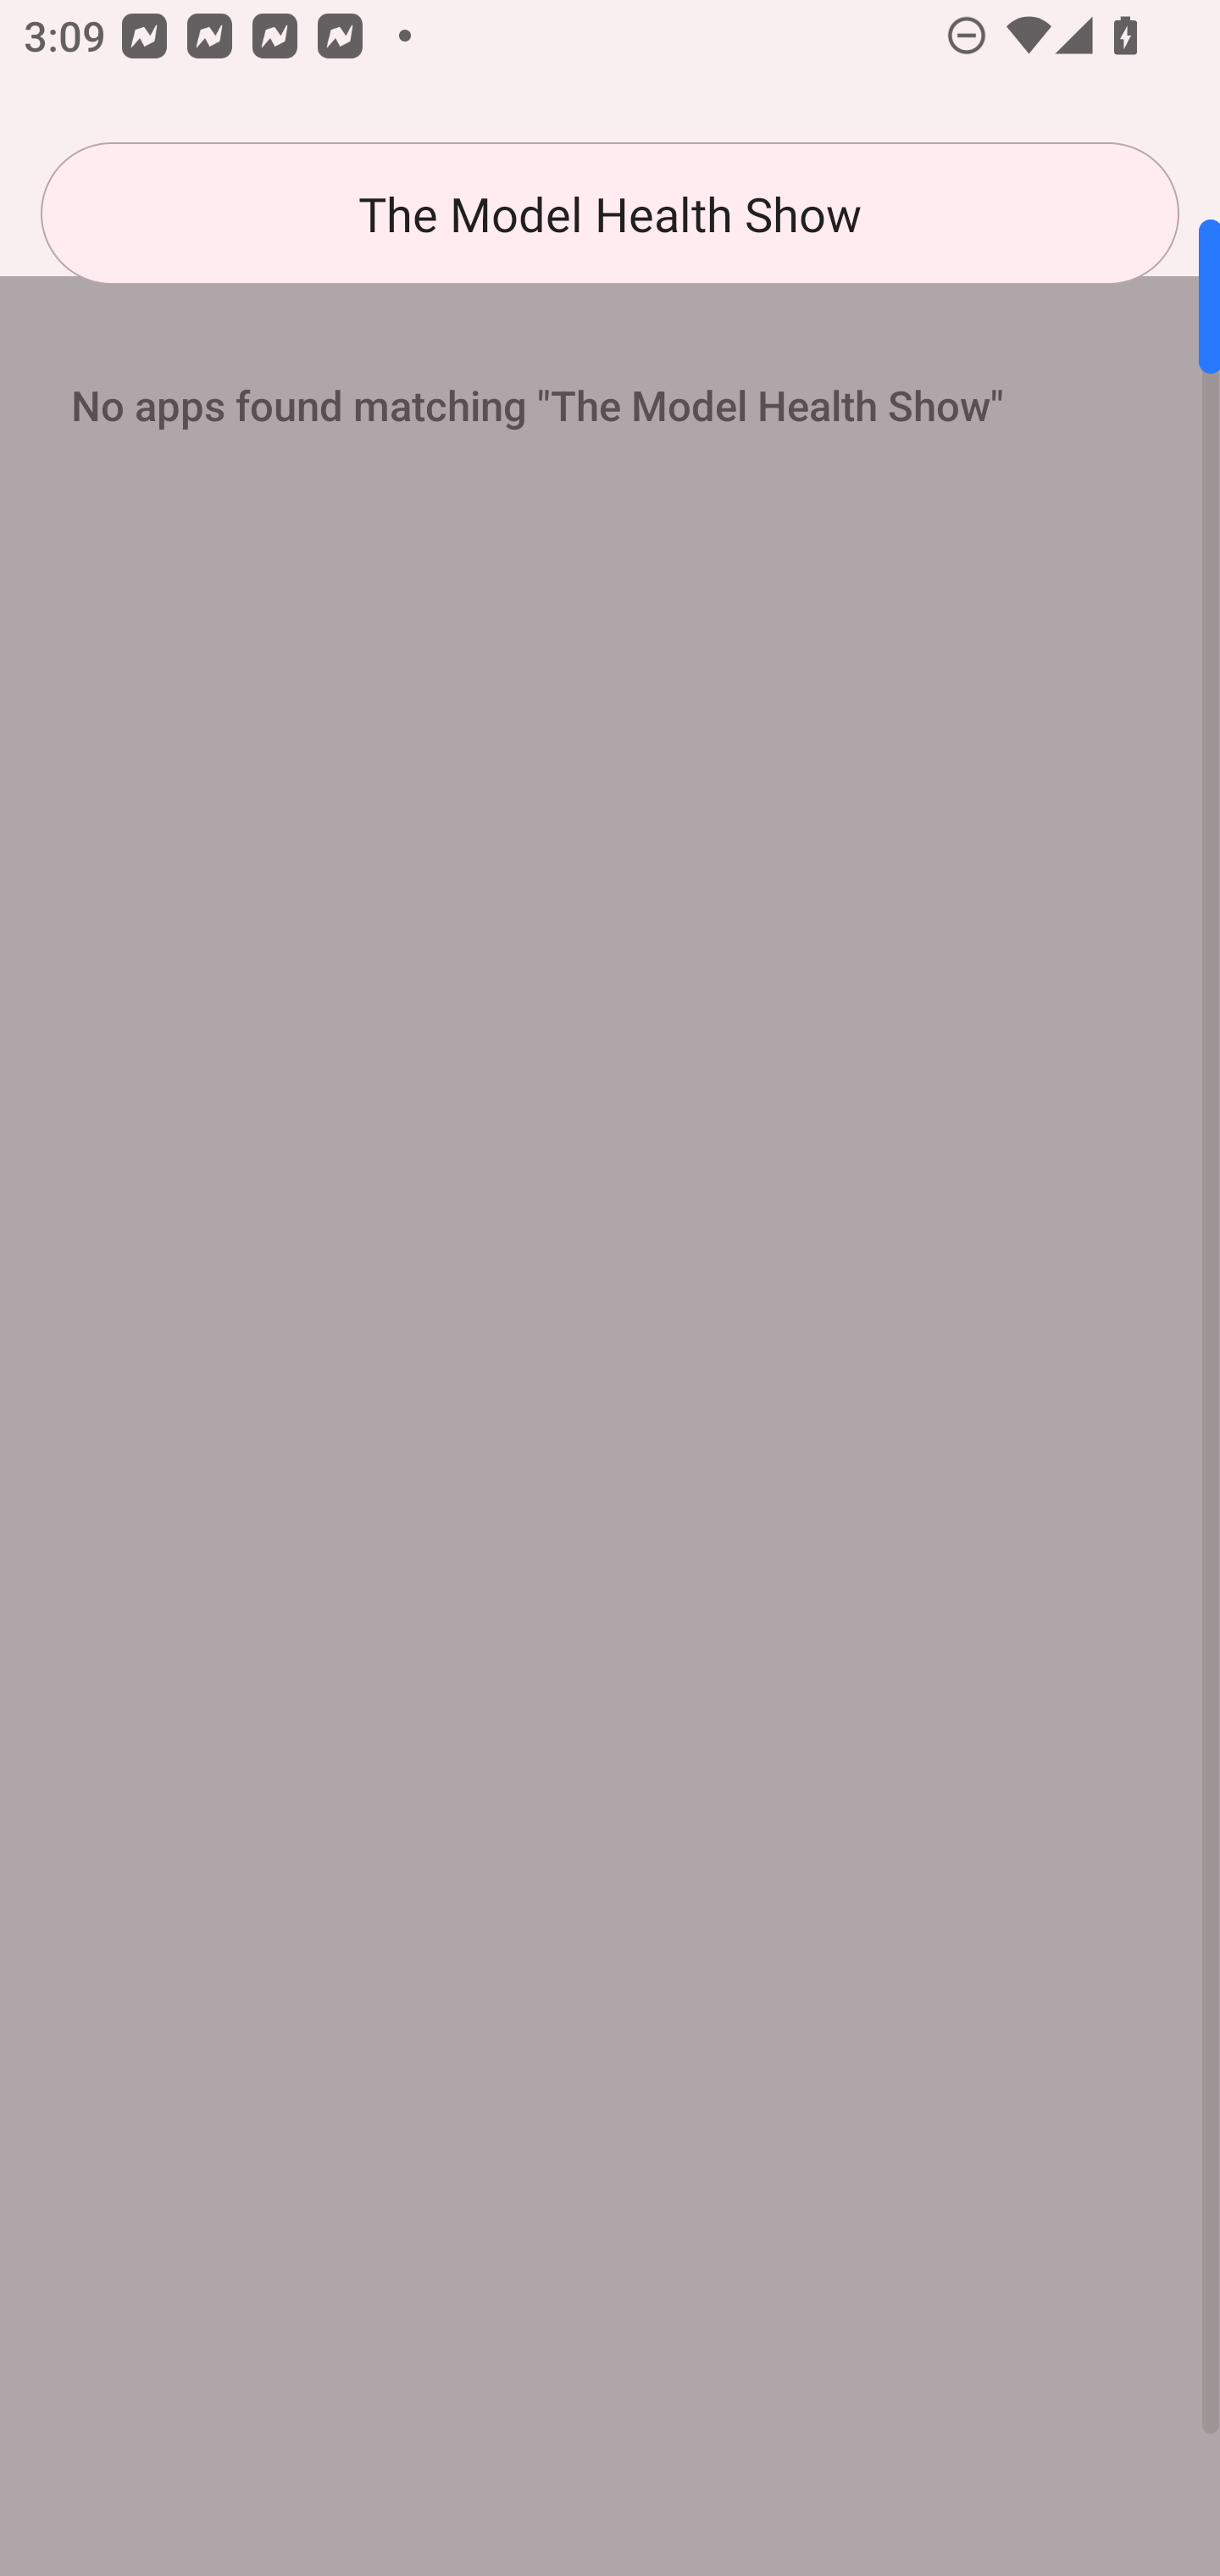 The image size is (1220, 2576). I want to click on The Model Health Show, so click(610, 214).